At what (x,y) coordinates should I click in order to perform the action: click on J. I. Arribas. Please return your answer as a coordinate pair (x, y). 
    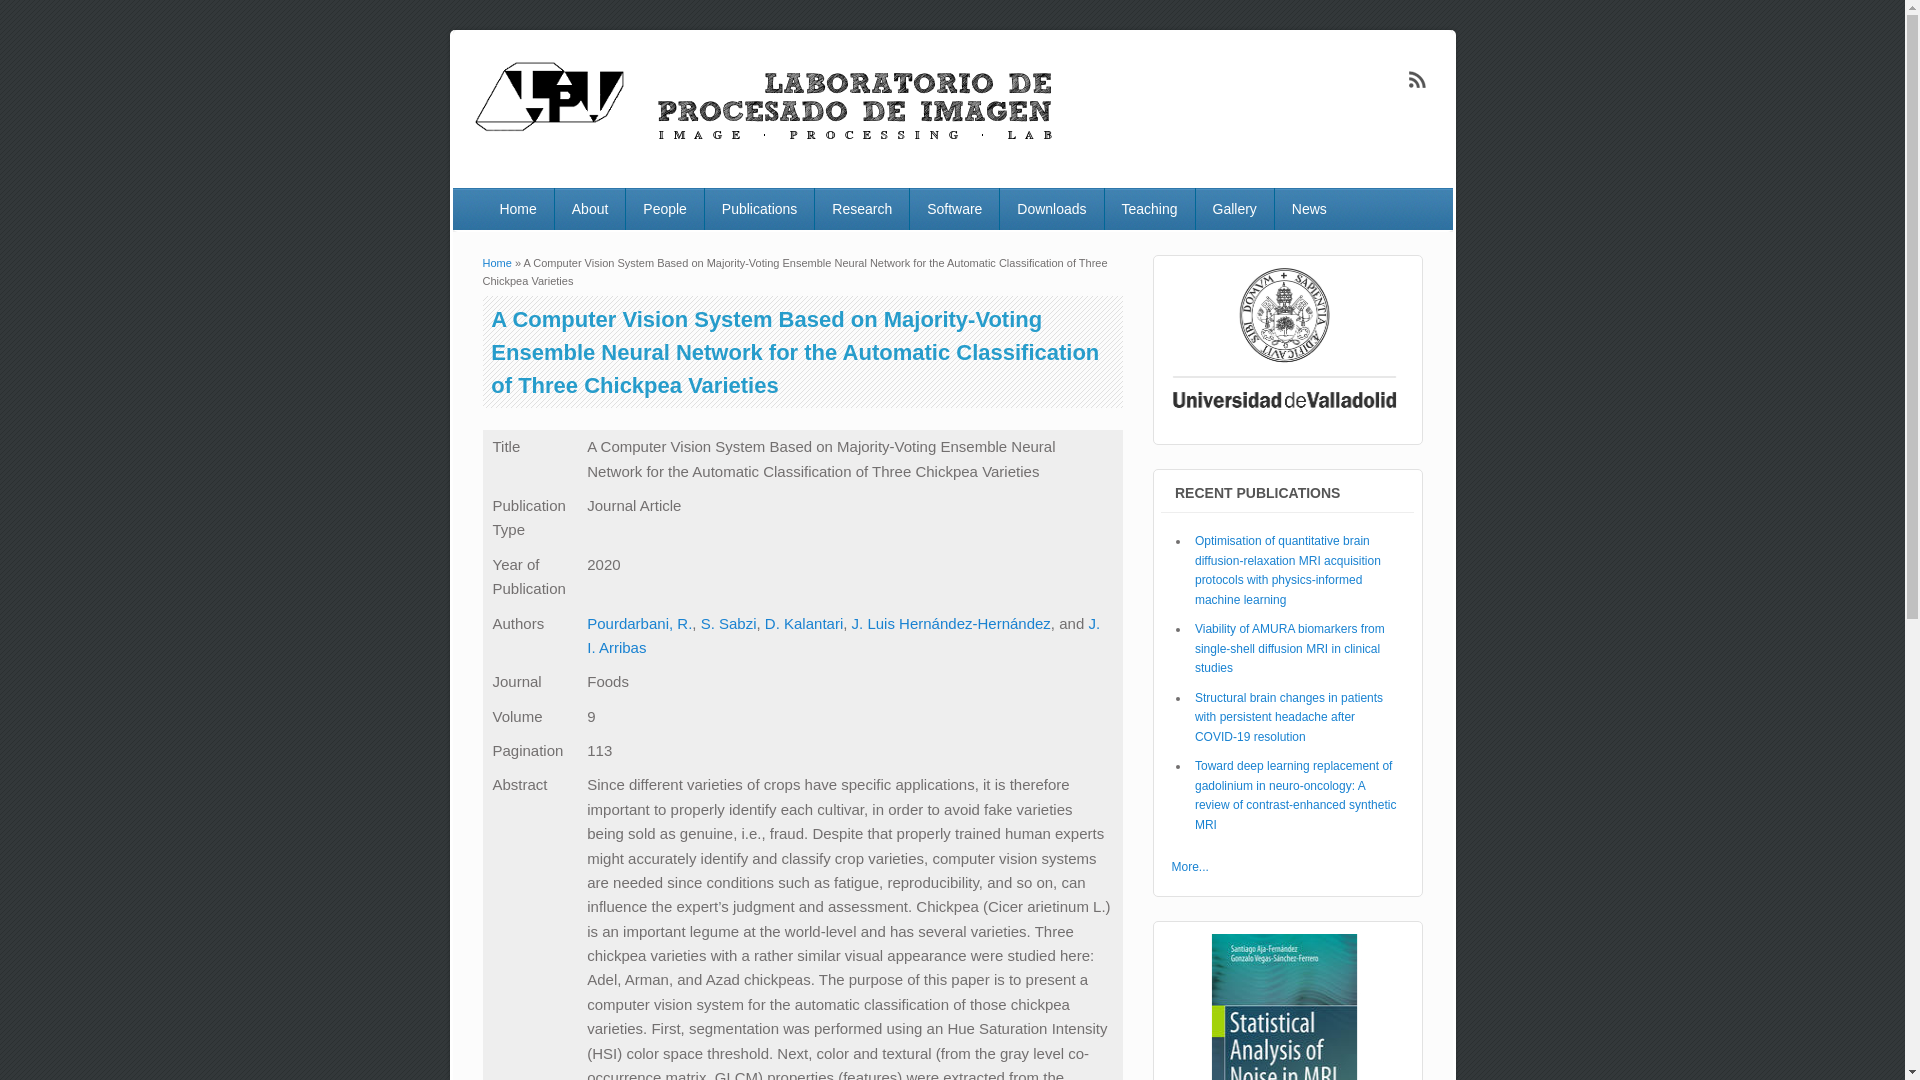
    Looking at the image, I should click on (844, 634).